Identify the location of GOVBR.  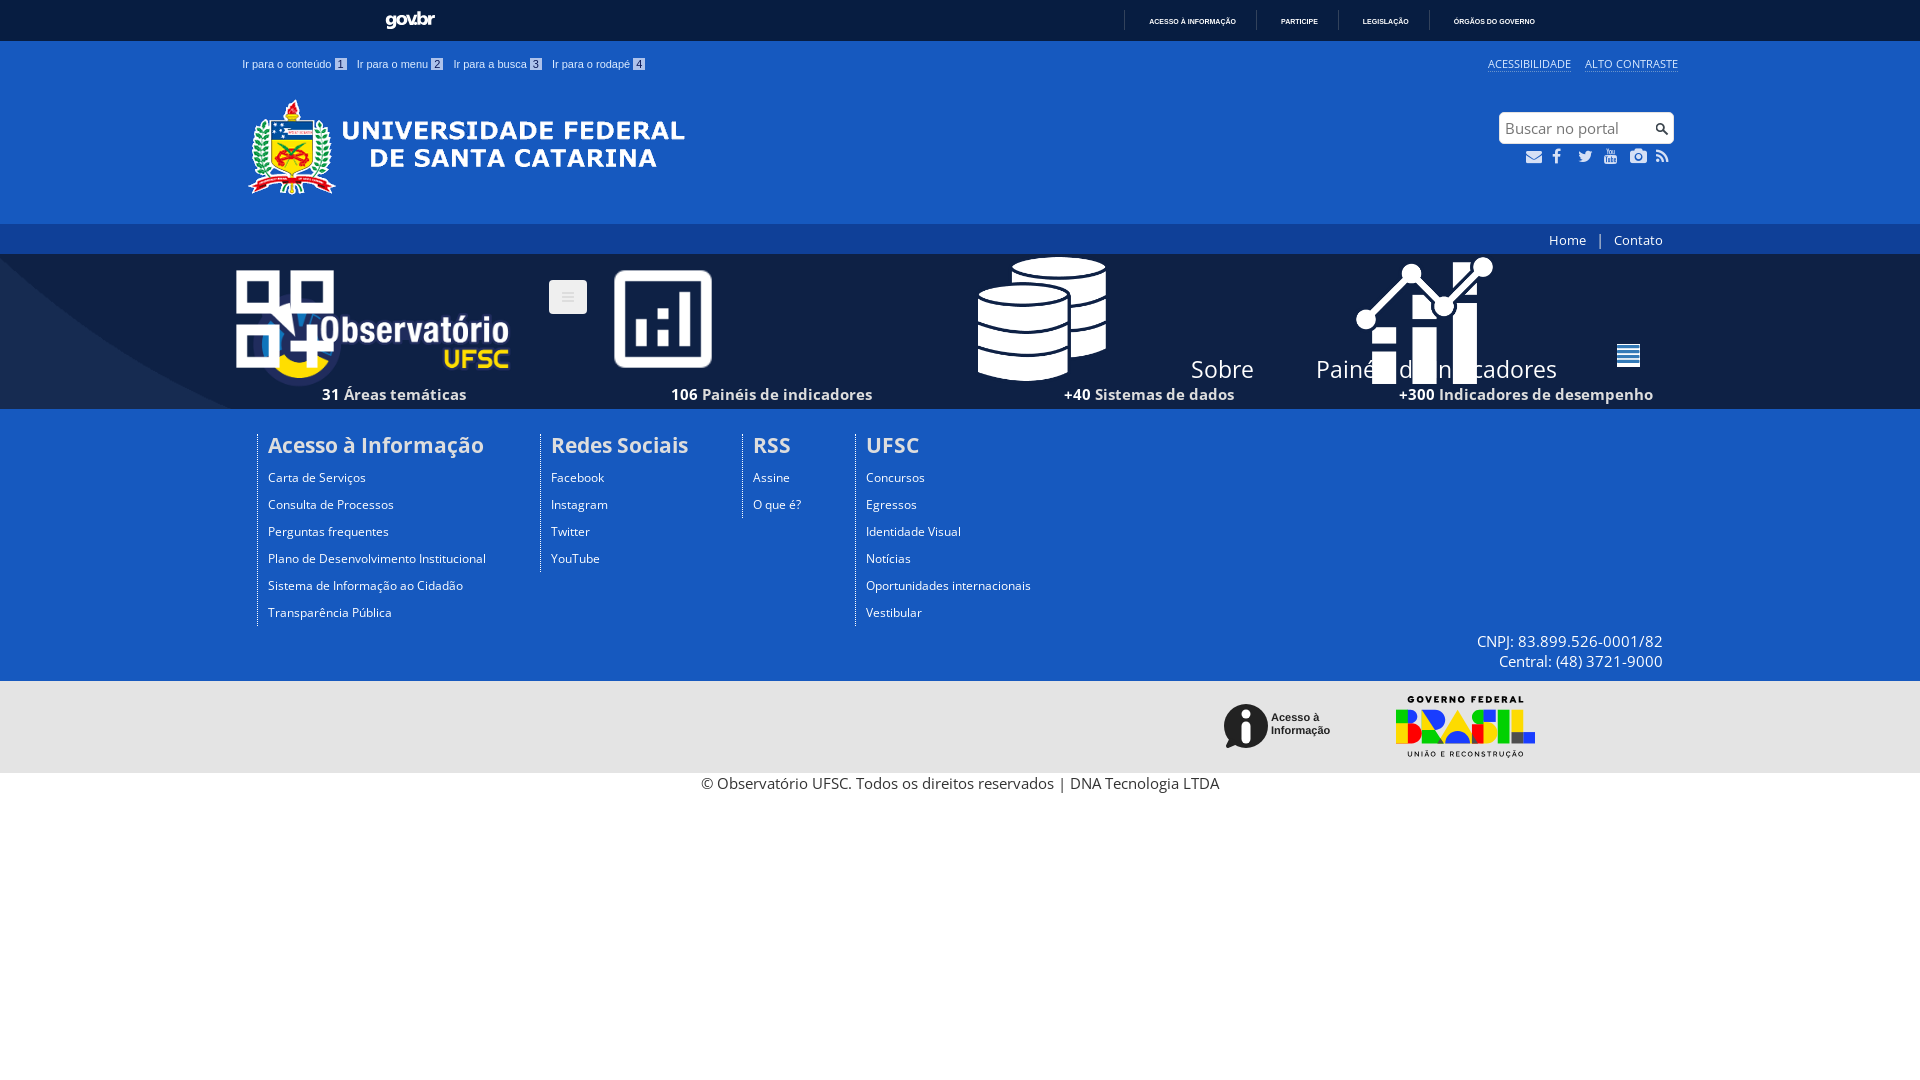
(410, 20).